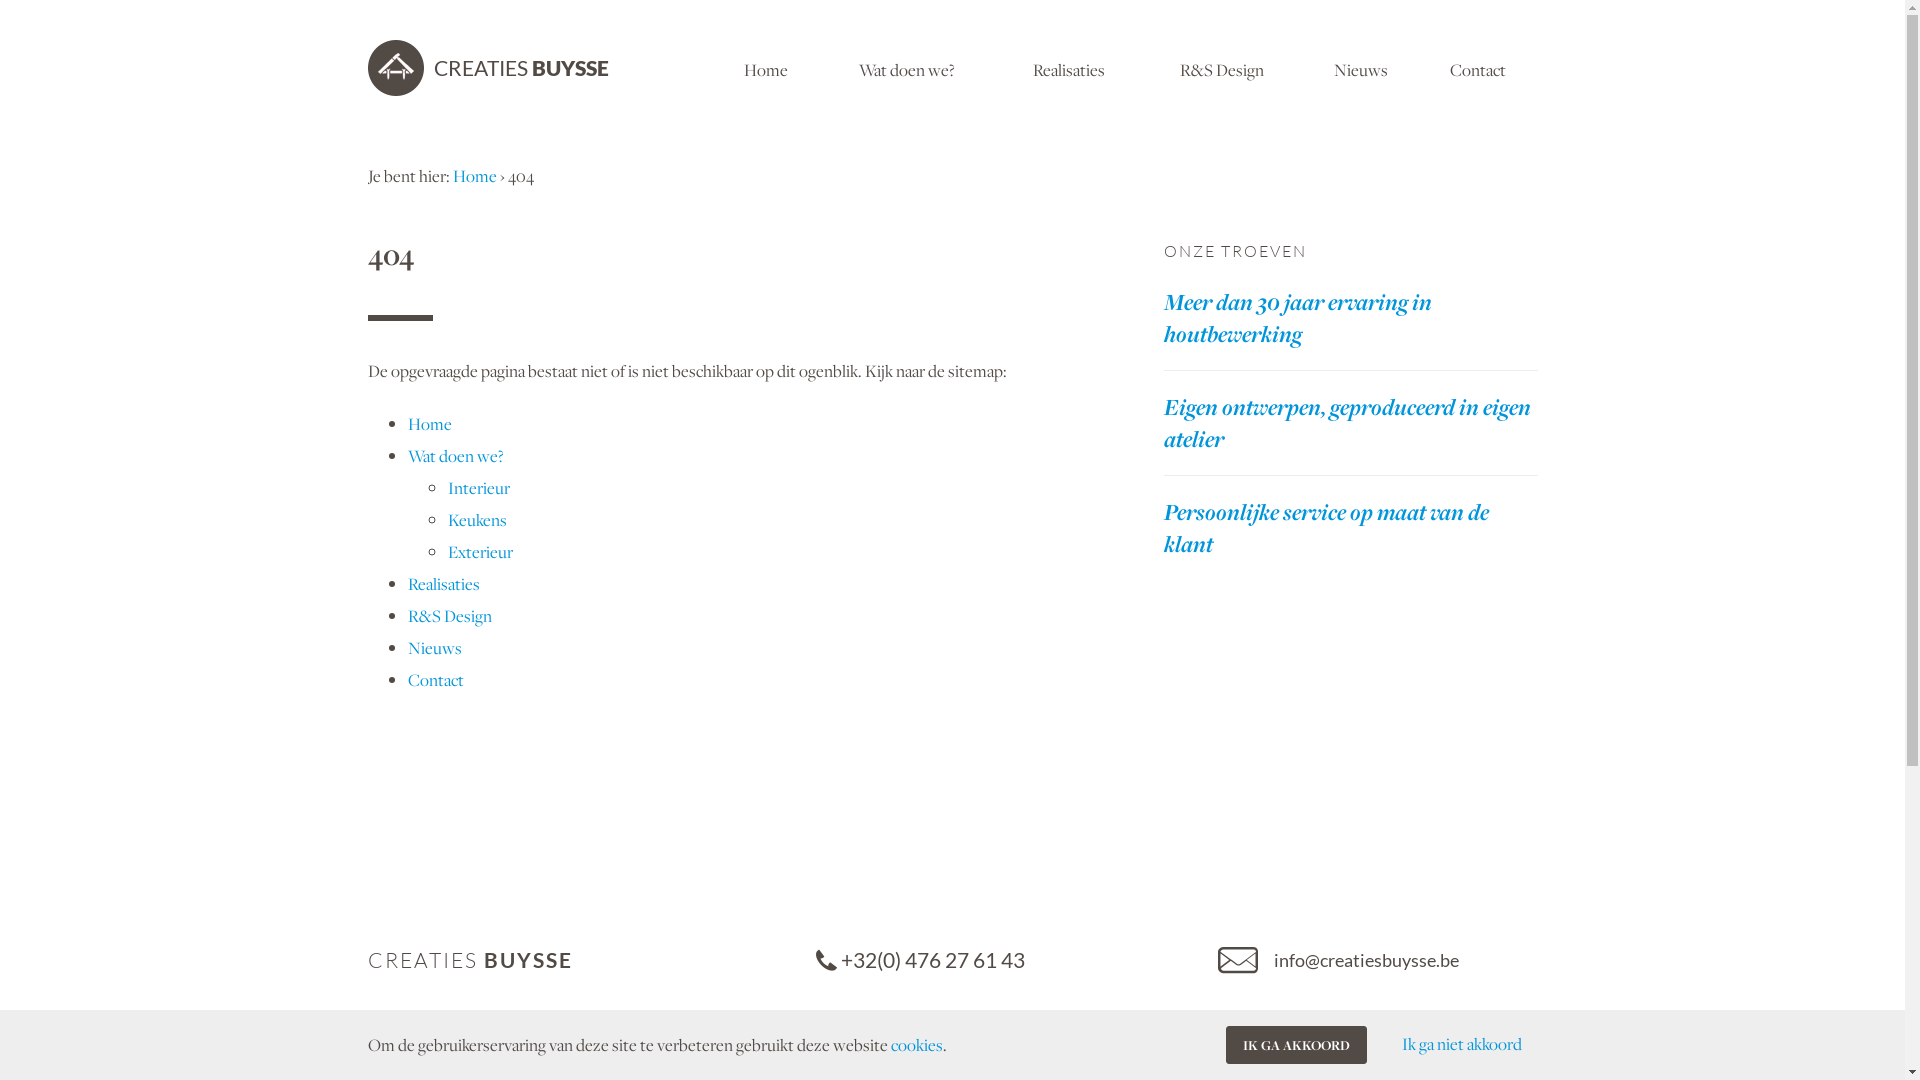 The width and height of the screenshot is (1920, 1080). Describe the element at coordinates (456, 456) in the screenshot. I see `Wat doen we?` at that location.